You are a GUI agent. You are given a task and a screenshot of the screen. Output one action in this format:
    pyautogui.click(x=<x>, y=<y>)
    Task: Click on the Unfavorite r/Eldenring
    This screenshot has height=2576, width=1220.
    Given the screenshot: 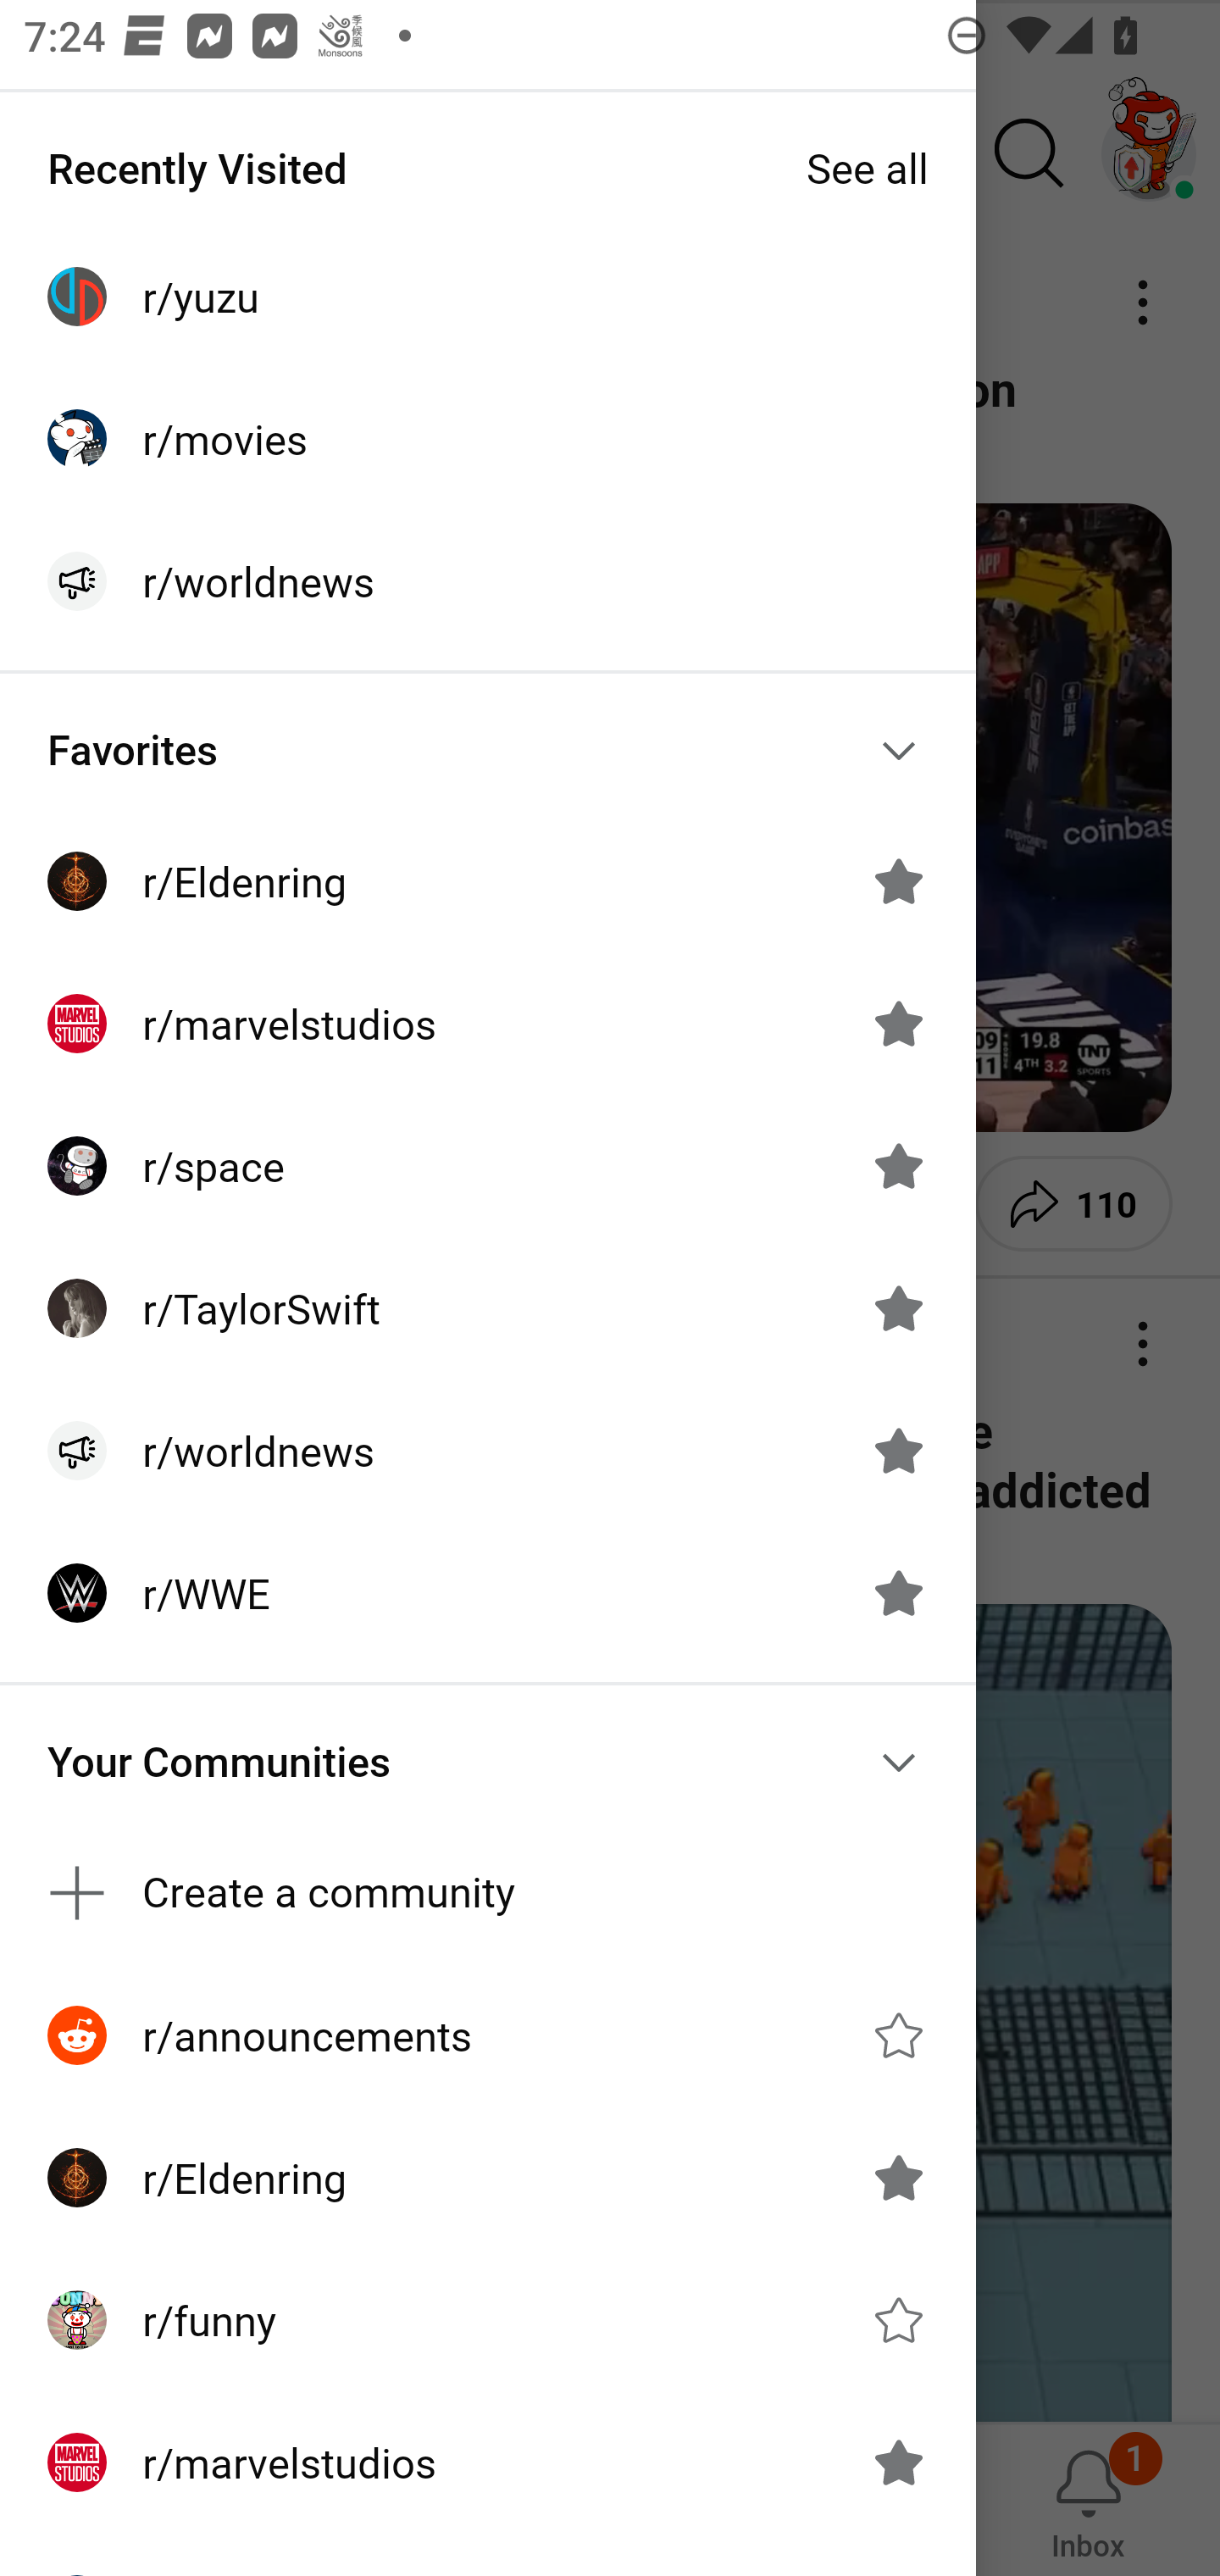 What is the action you would take?
    pyautogui.click(x=898, y=880)
    